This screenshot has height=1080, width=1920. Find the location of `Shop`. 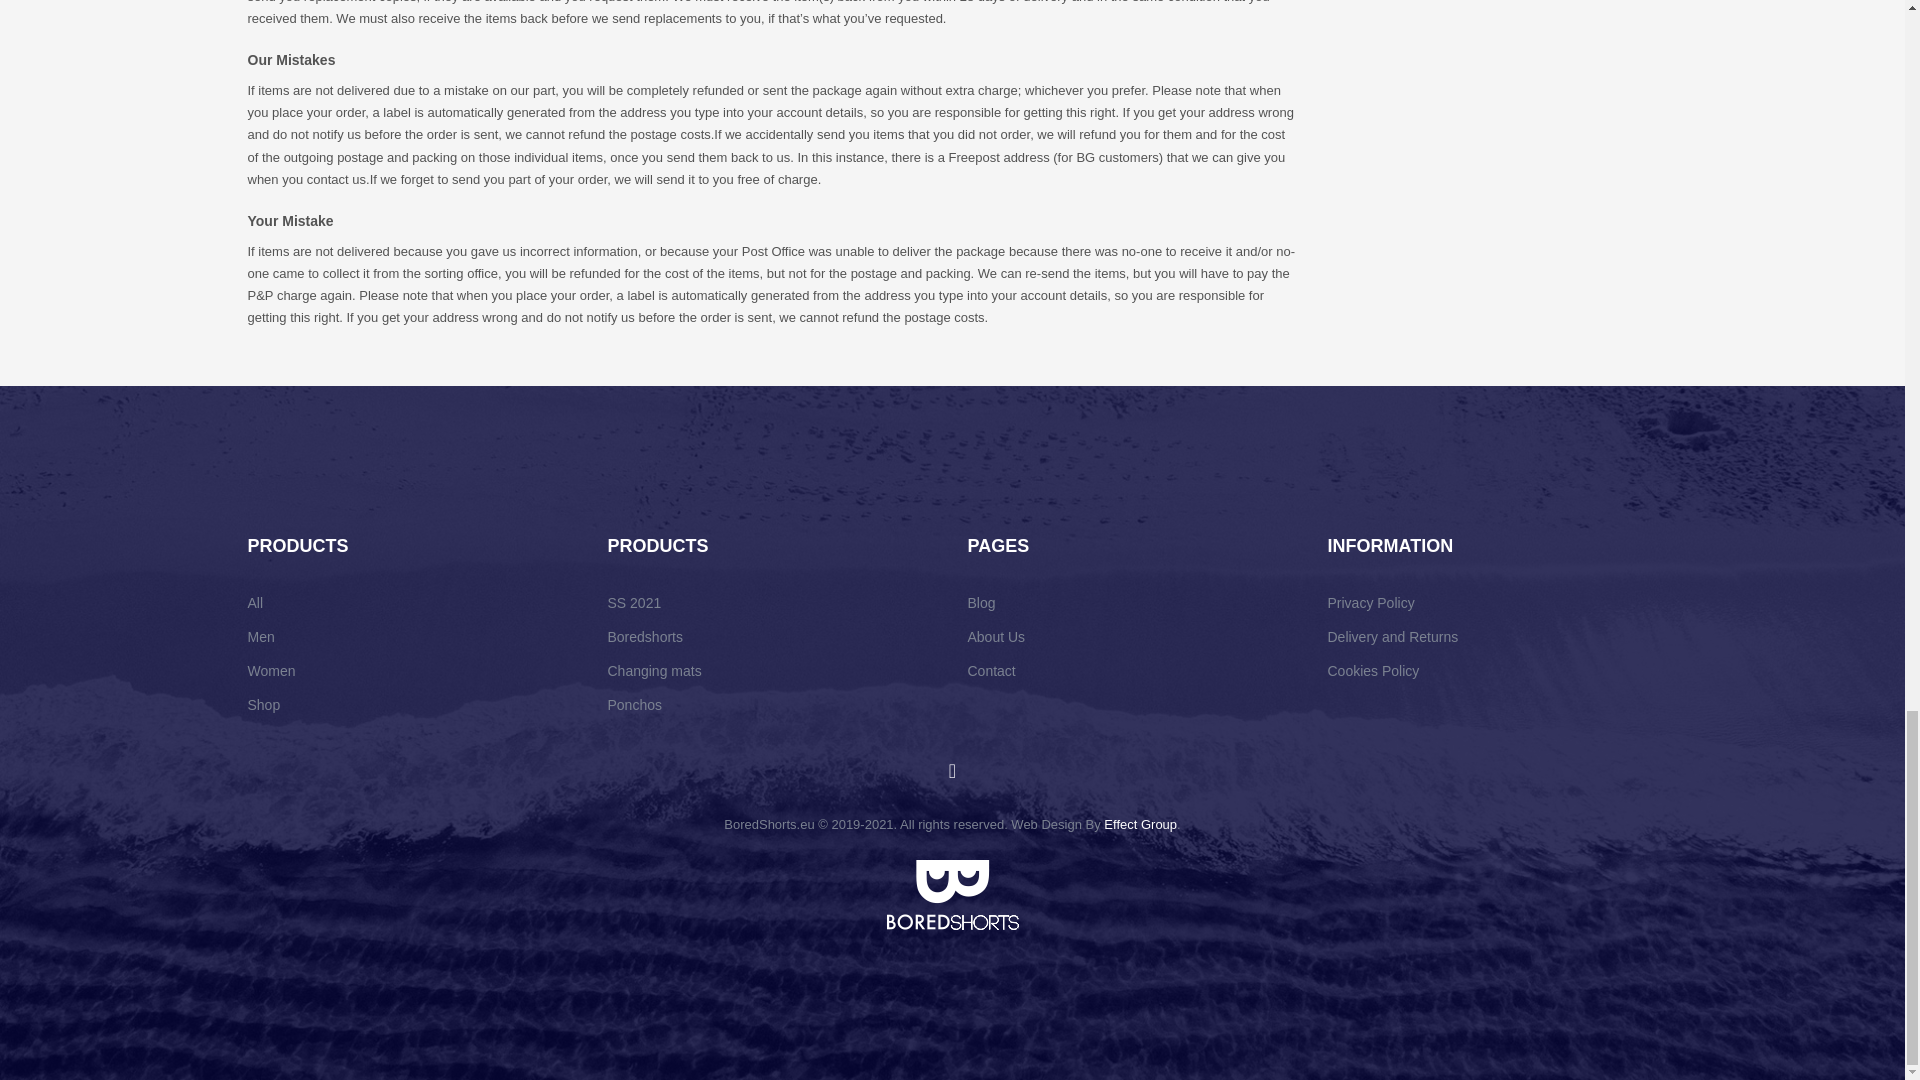

Shop is located at coordinates (1493, 636).